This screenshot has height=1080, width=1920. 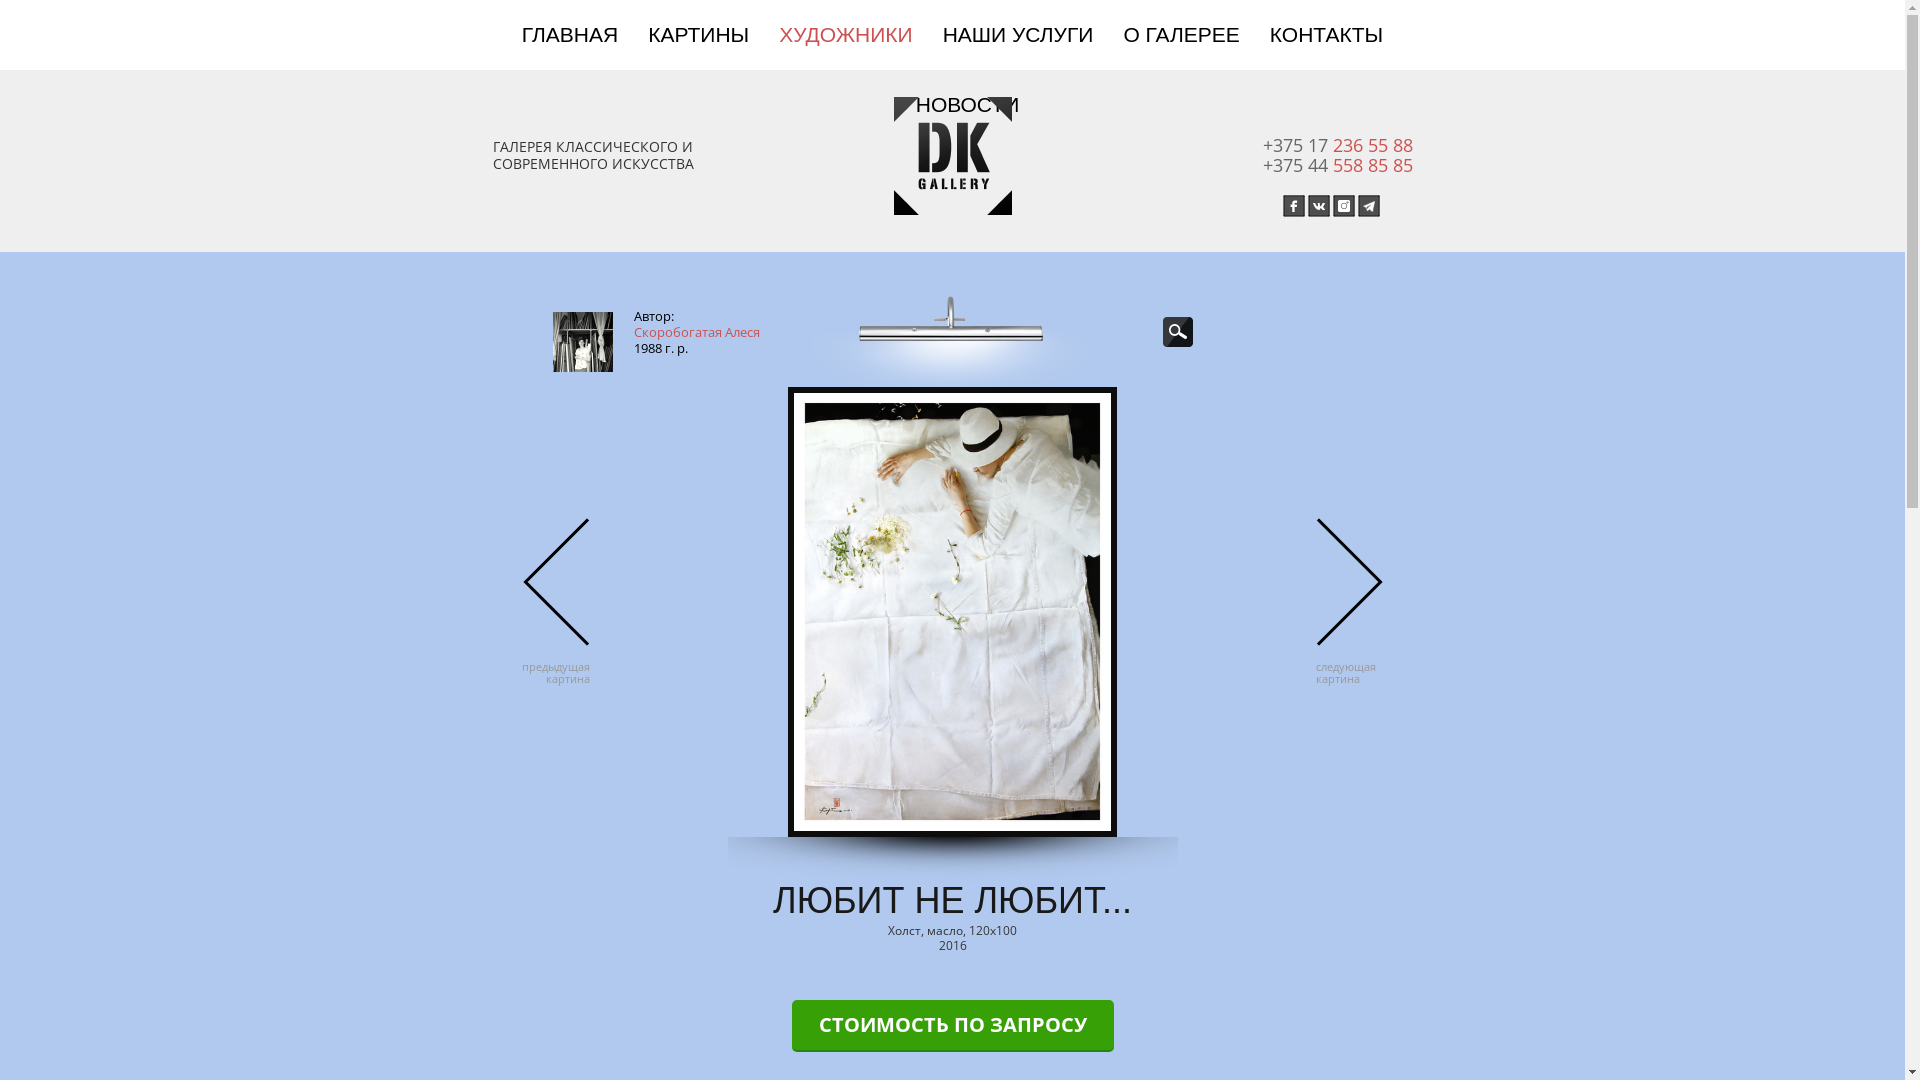 I want to click on +375 17 236 55 88, so click(x=1337, y=145).